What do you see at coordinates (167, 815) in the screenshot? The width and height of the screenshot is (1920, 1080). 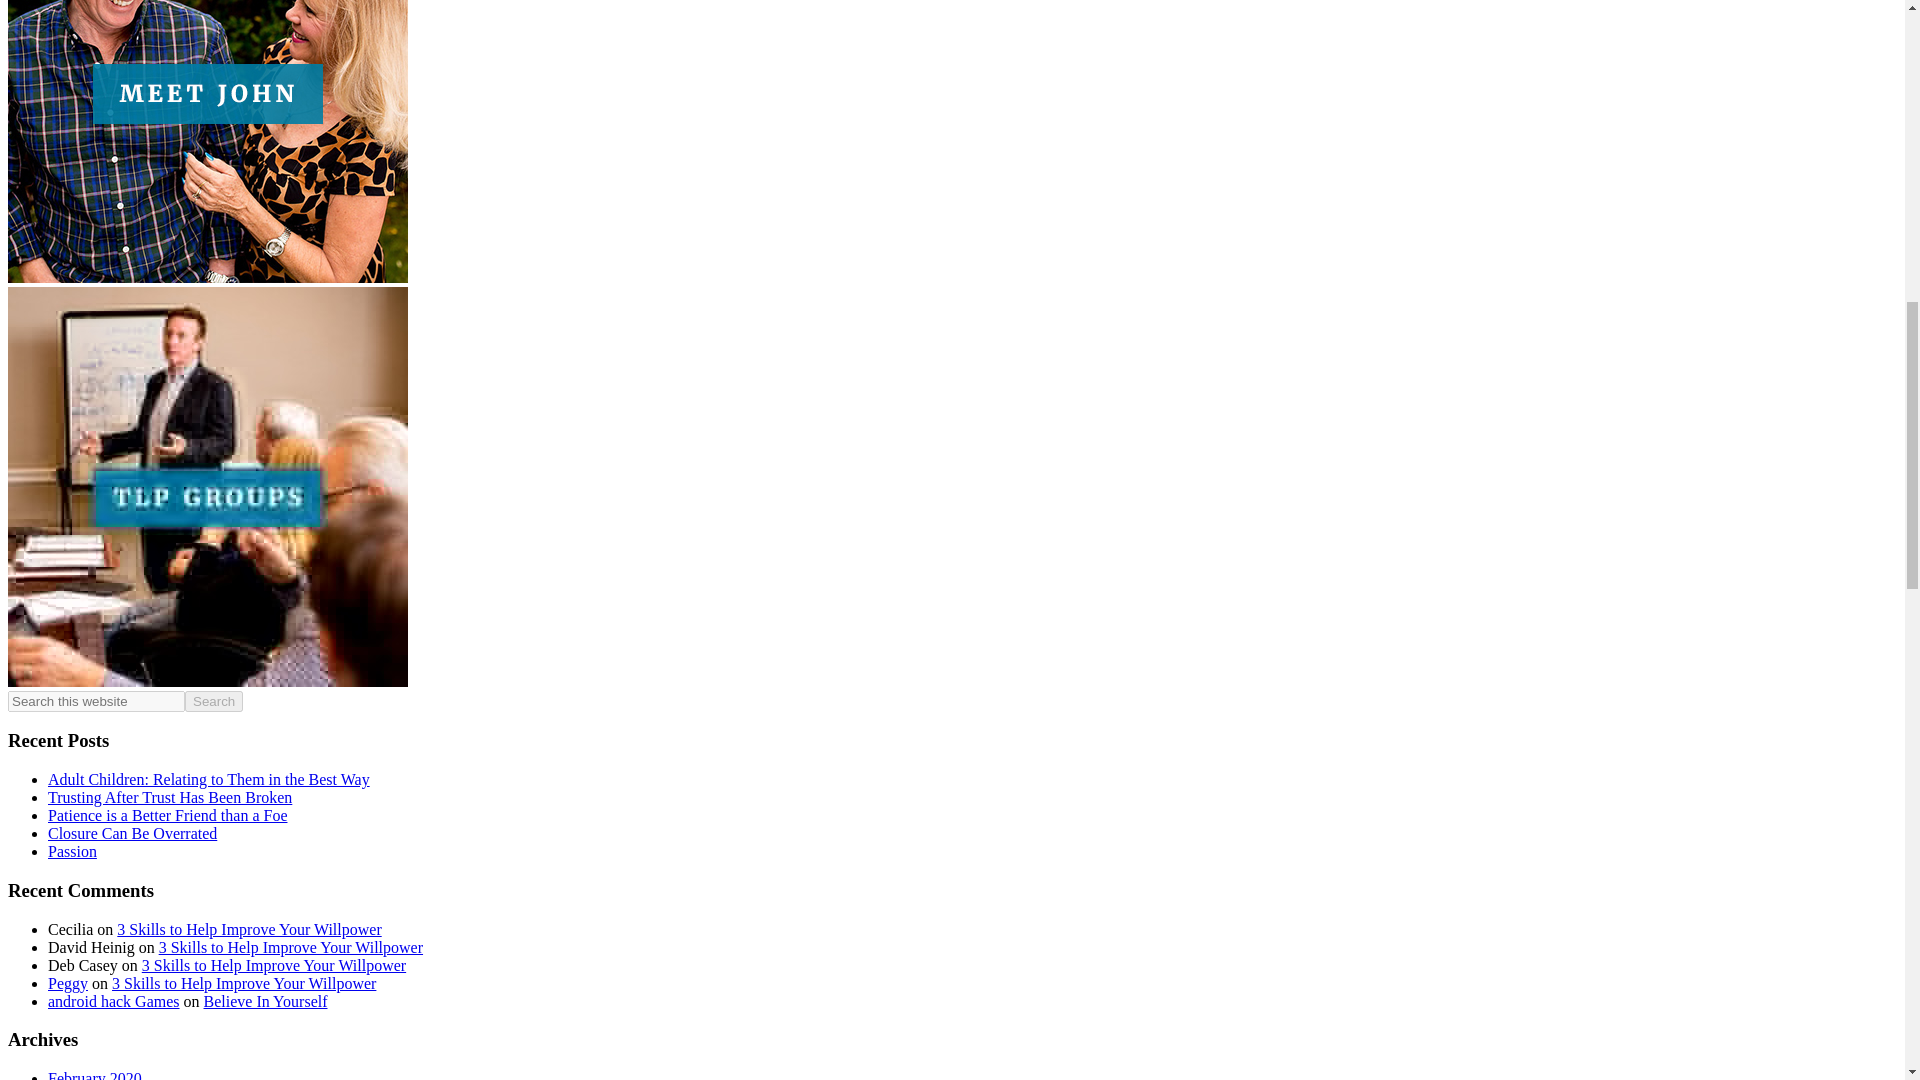 I see `Patience is a Better Friend than a Foe` at bounding box center [167, 815].